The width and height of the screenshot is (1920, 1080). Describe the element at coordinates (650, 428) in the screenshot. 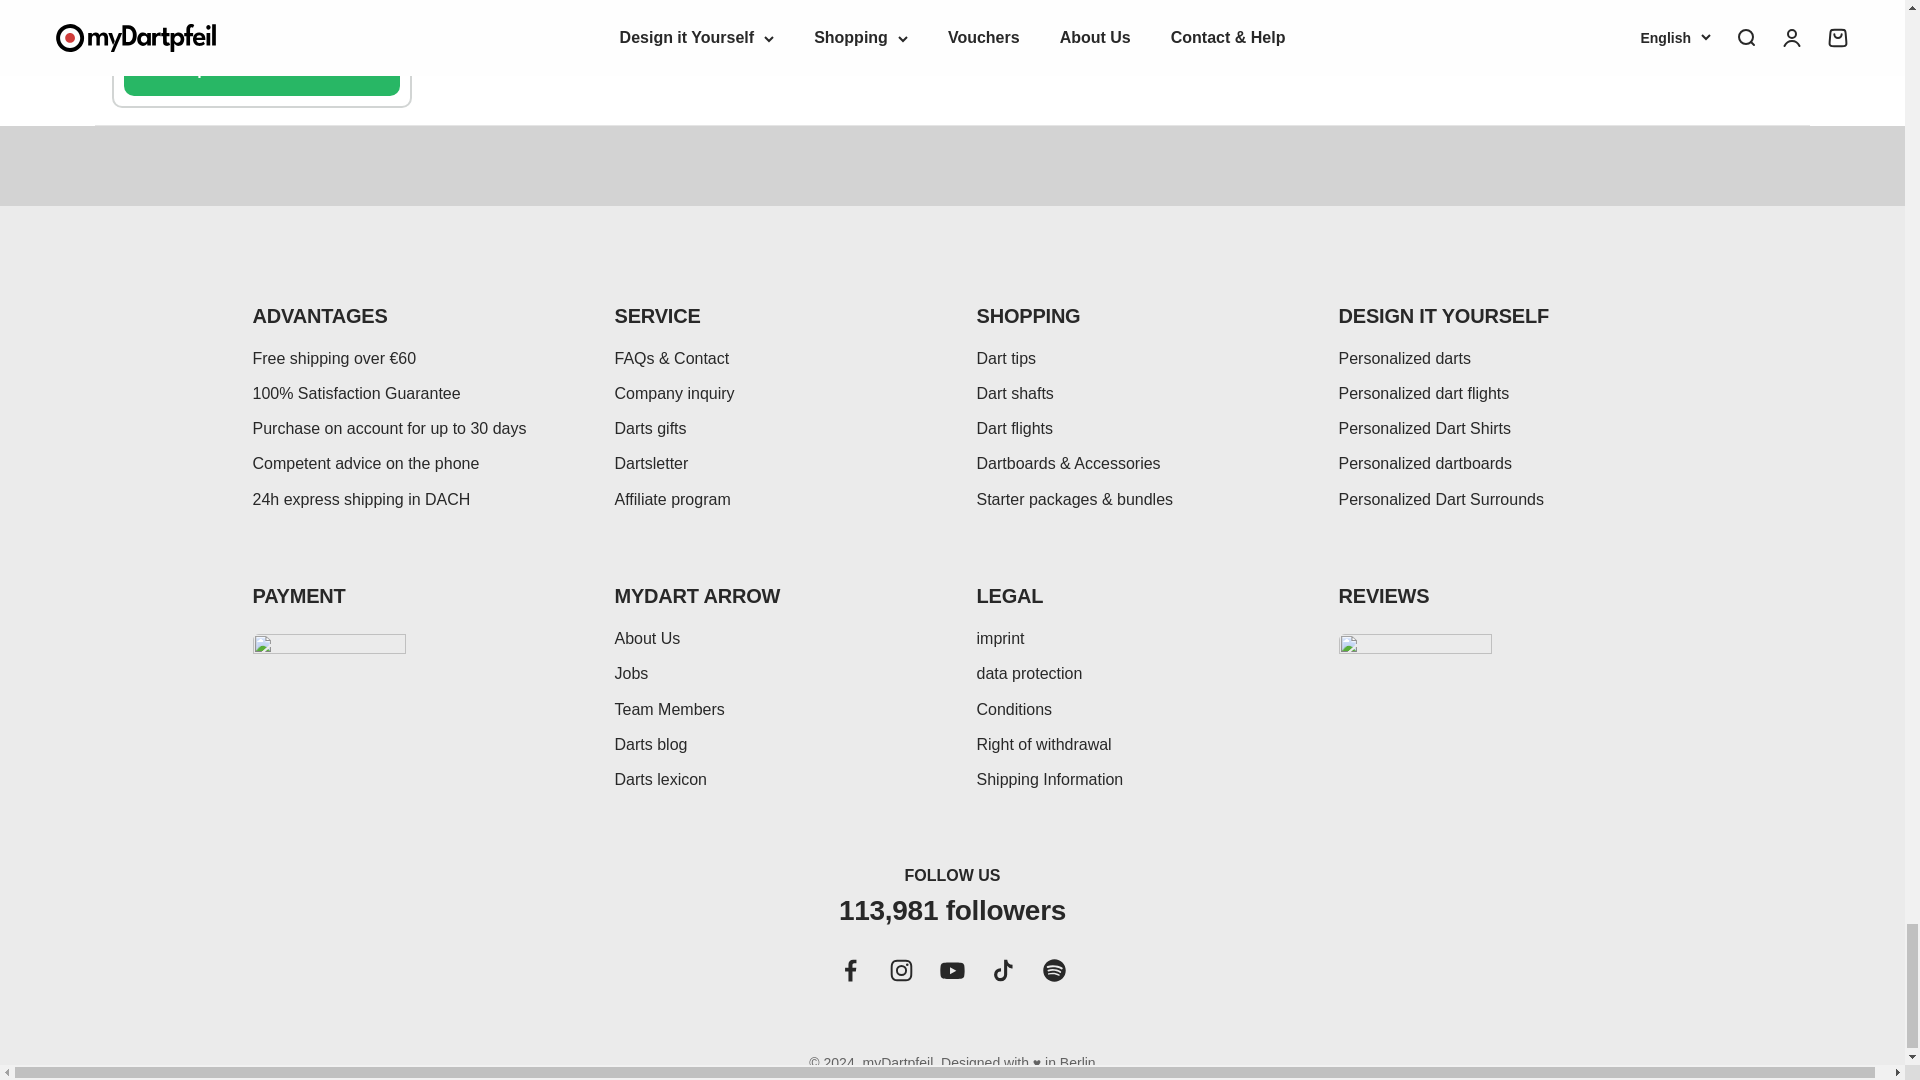

I see `Darts gifts for darts players` at that location.